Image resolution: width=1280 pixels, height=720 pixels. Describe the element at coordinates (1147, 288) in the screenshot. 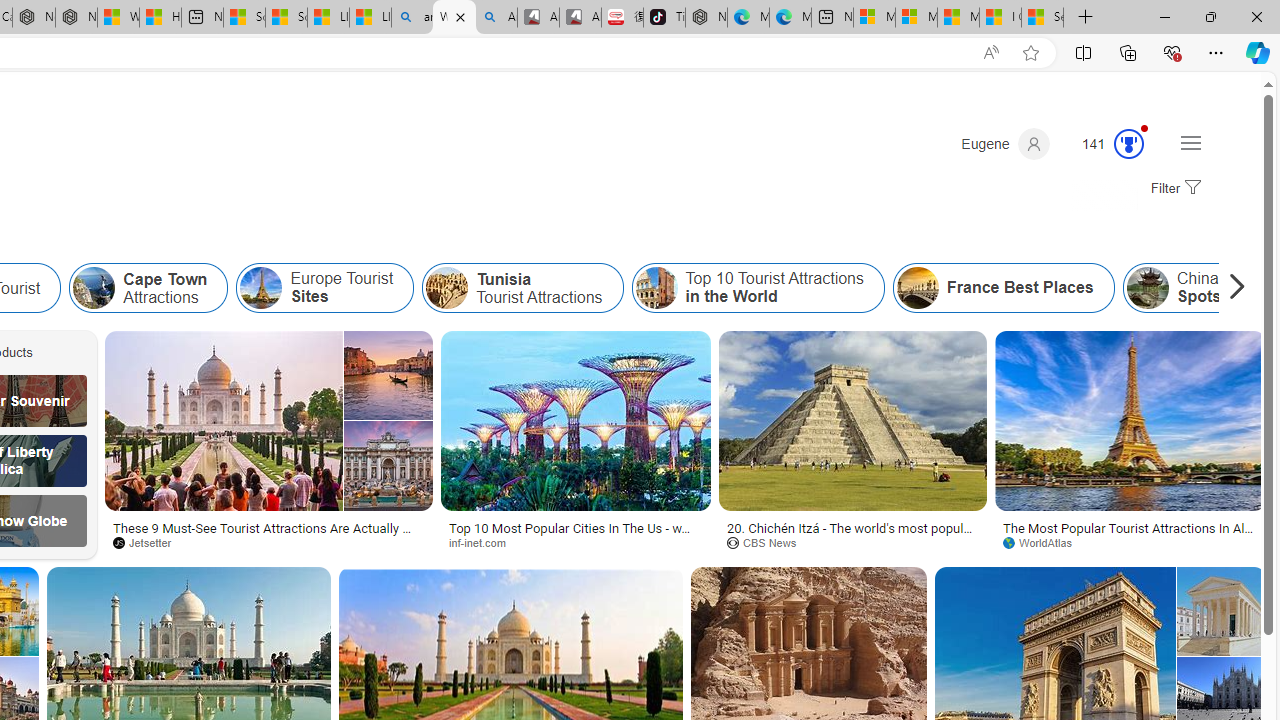

I see `China Tourist Spots` at that location.